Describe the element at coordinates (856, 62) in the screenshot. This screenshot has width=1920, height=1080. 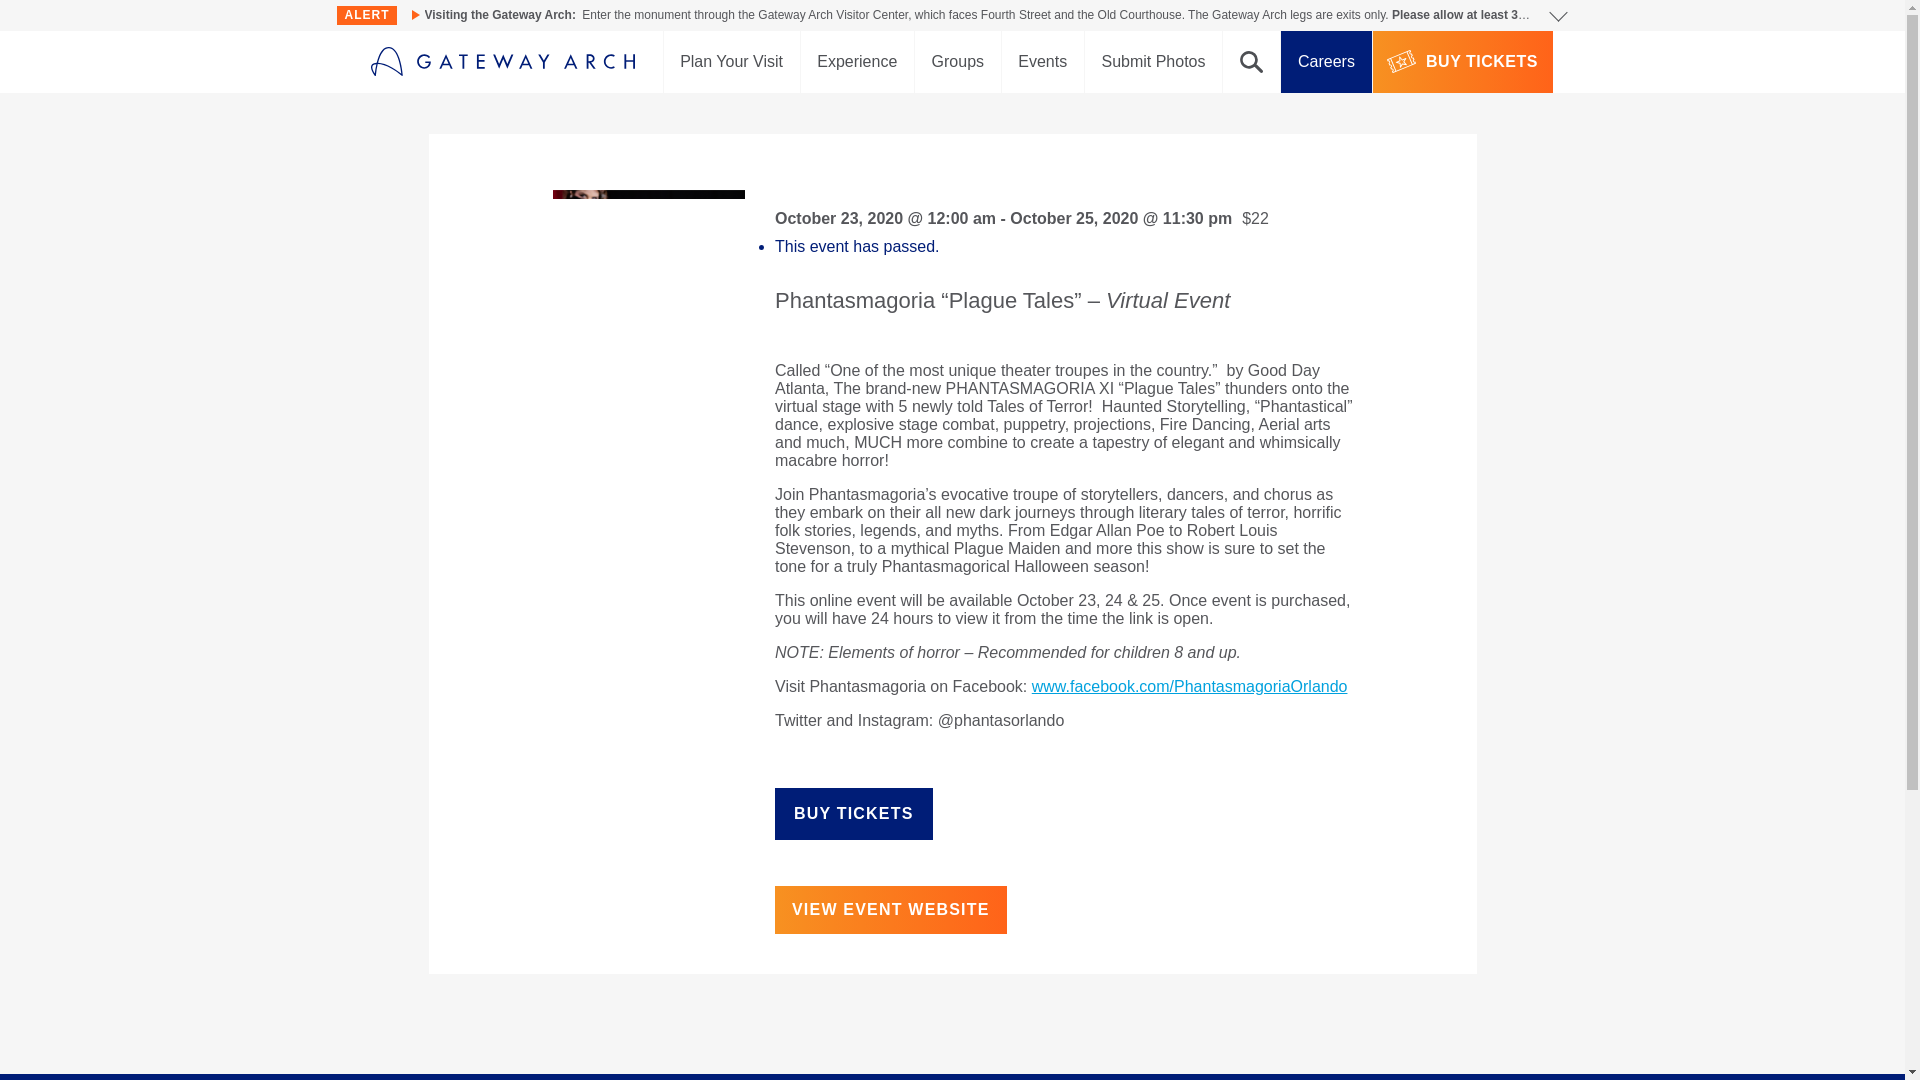
I see `Experience` at that location.